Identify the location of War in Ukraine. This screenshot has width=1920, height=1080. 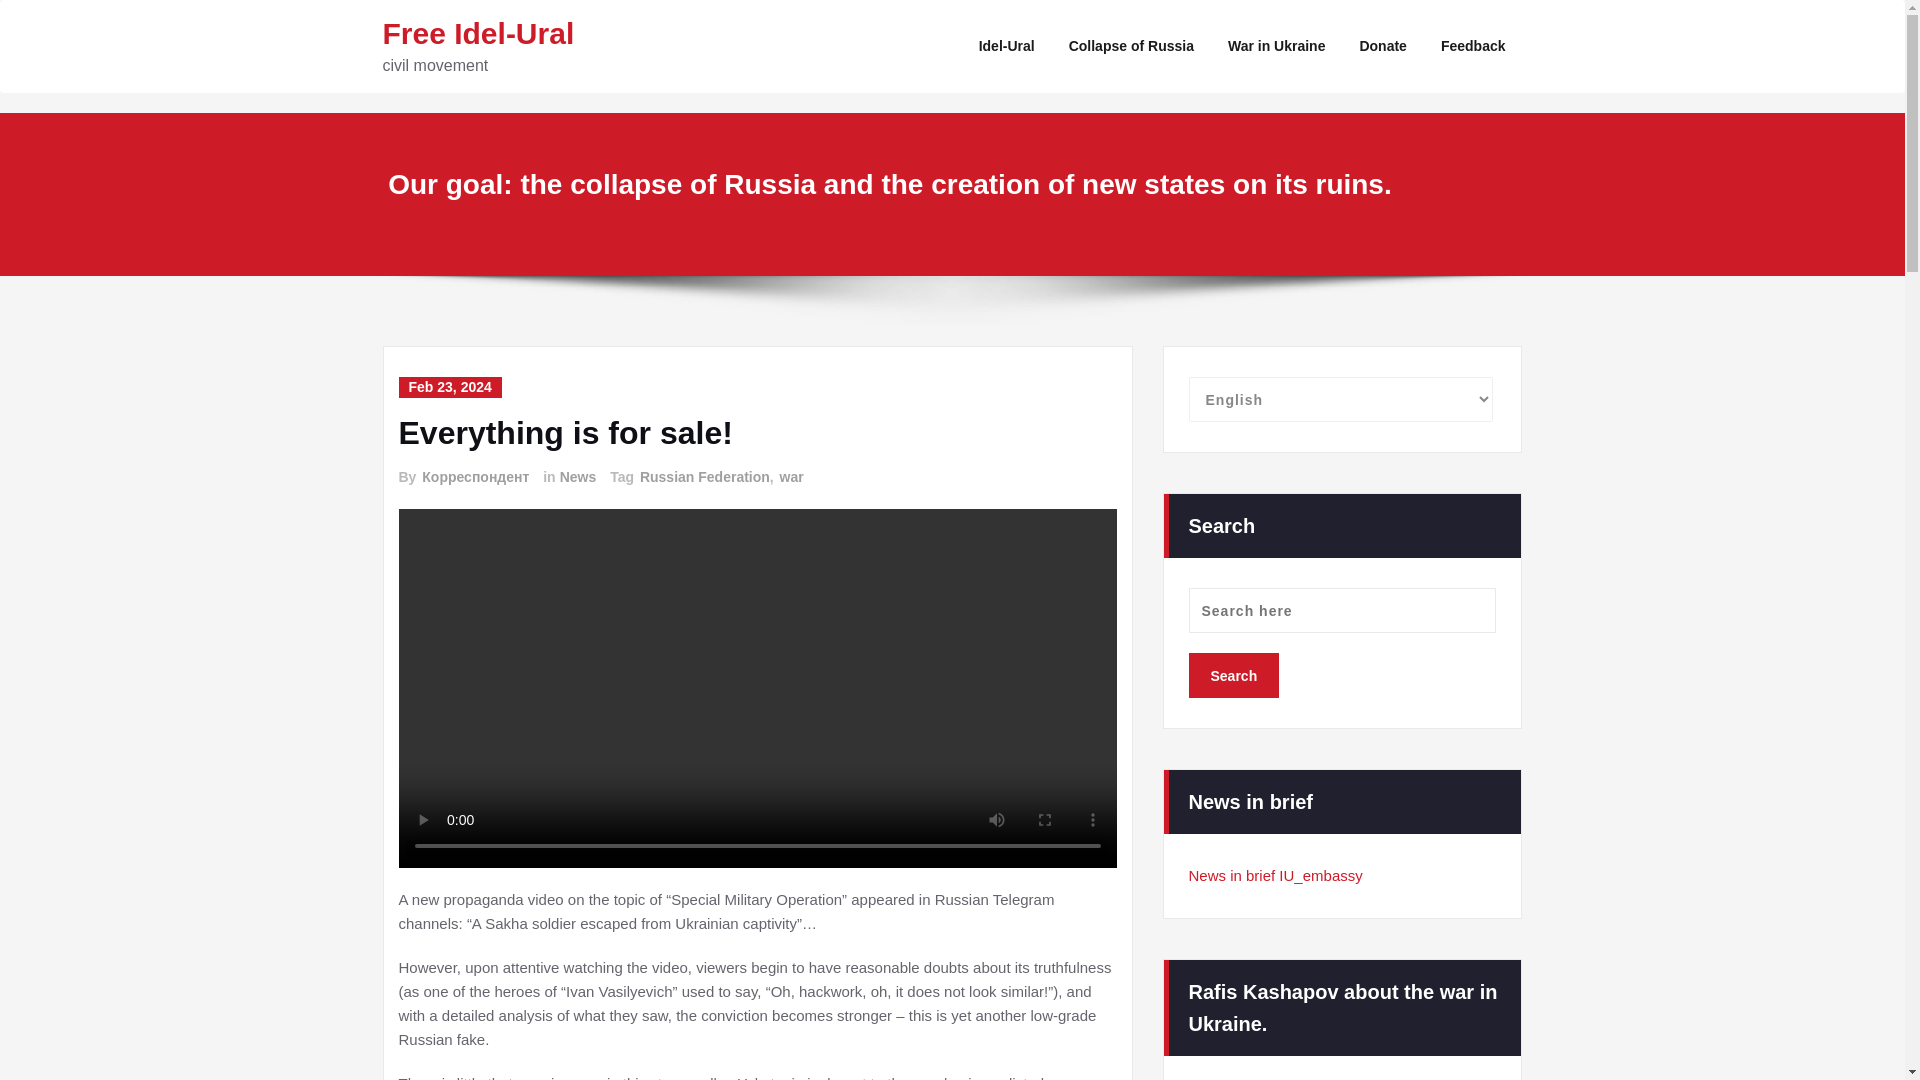
(1276, 46).